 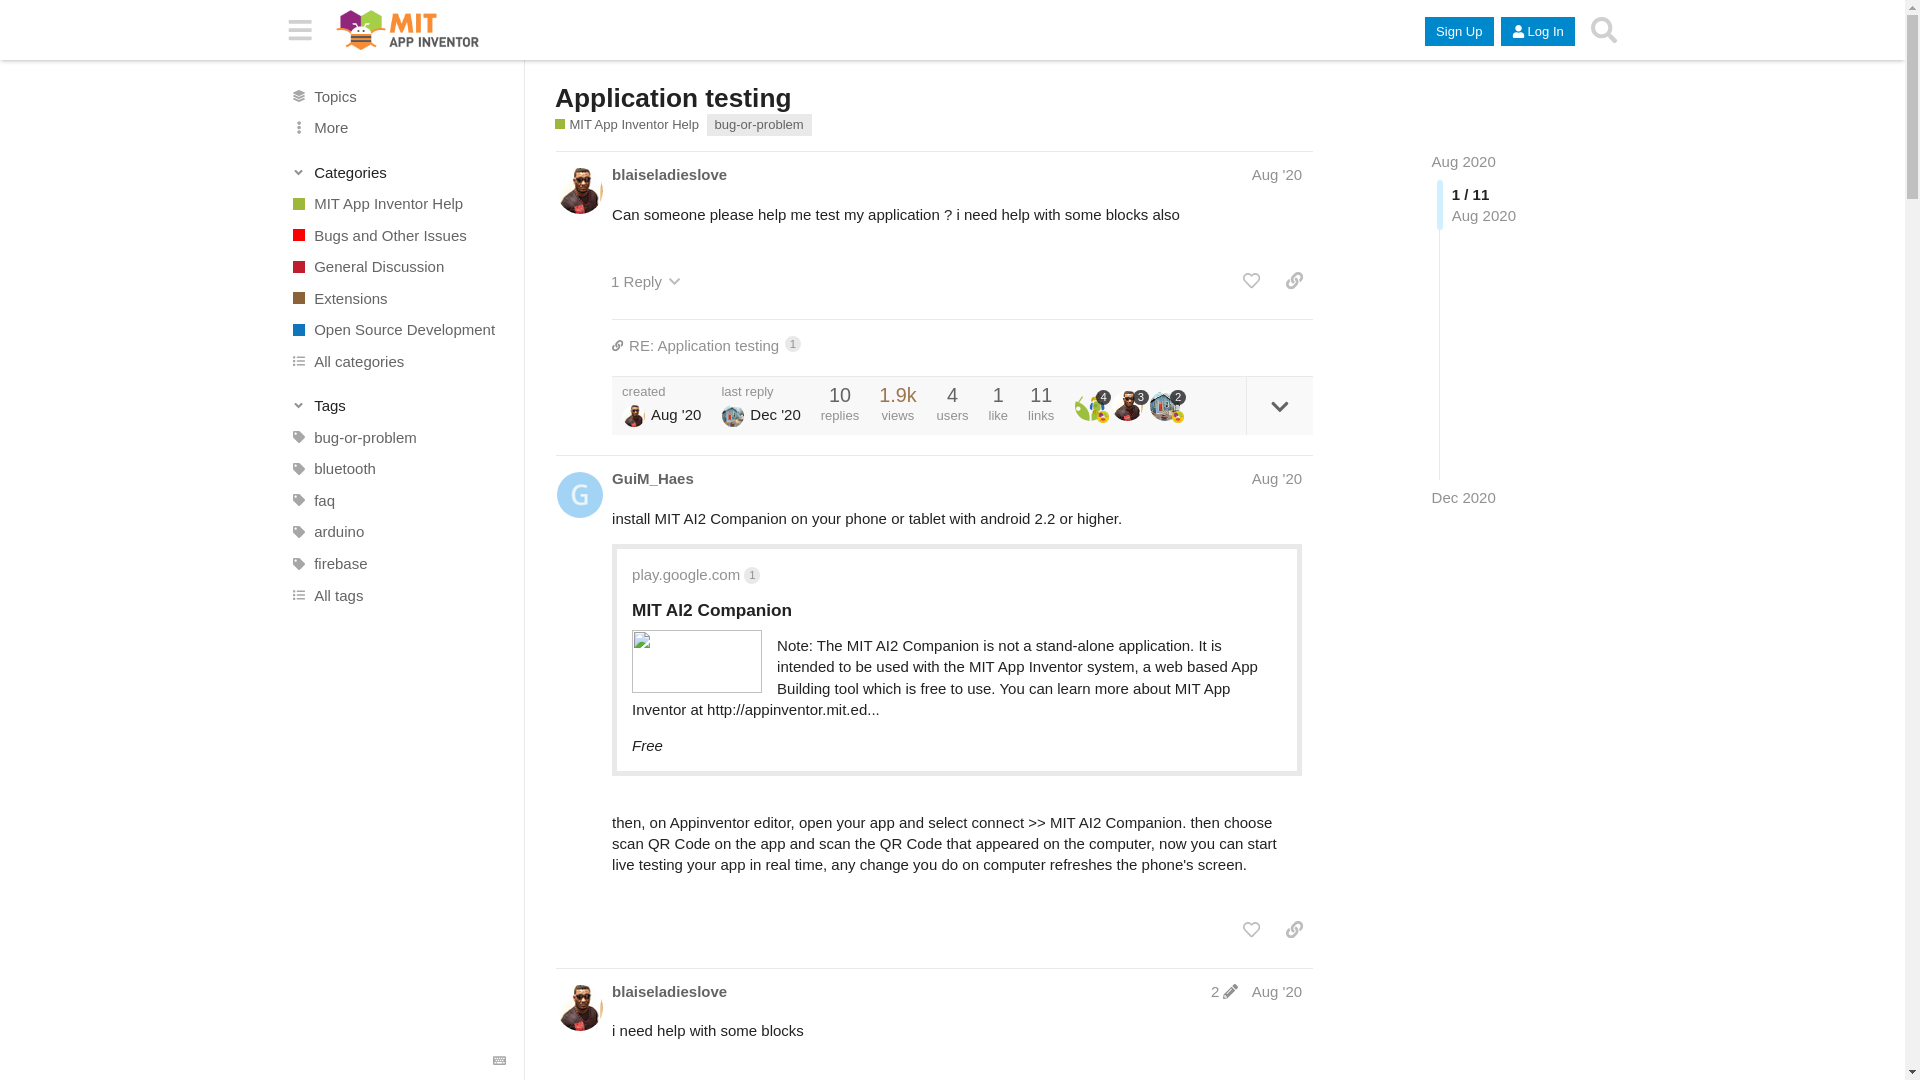 I want to click on General Discussion, so click(x=962, y=345).